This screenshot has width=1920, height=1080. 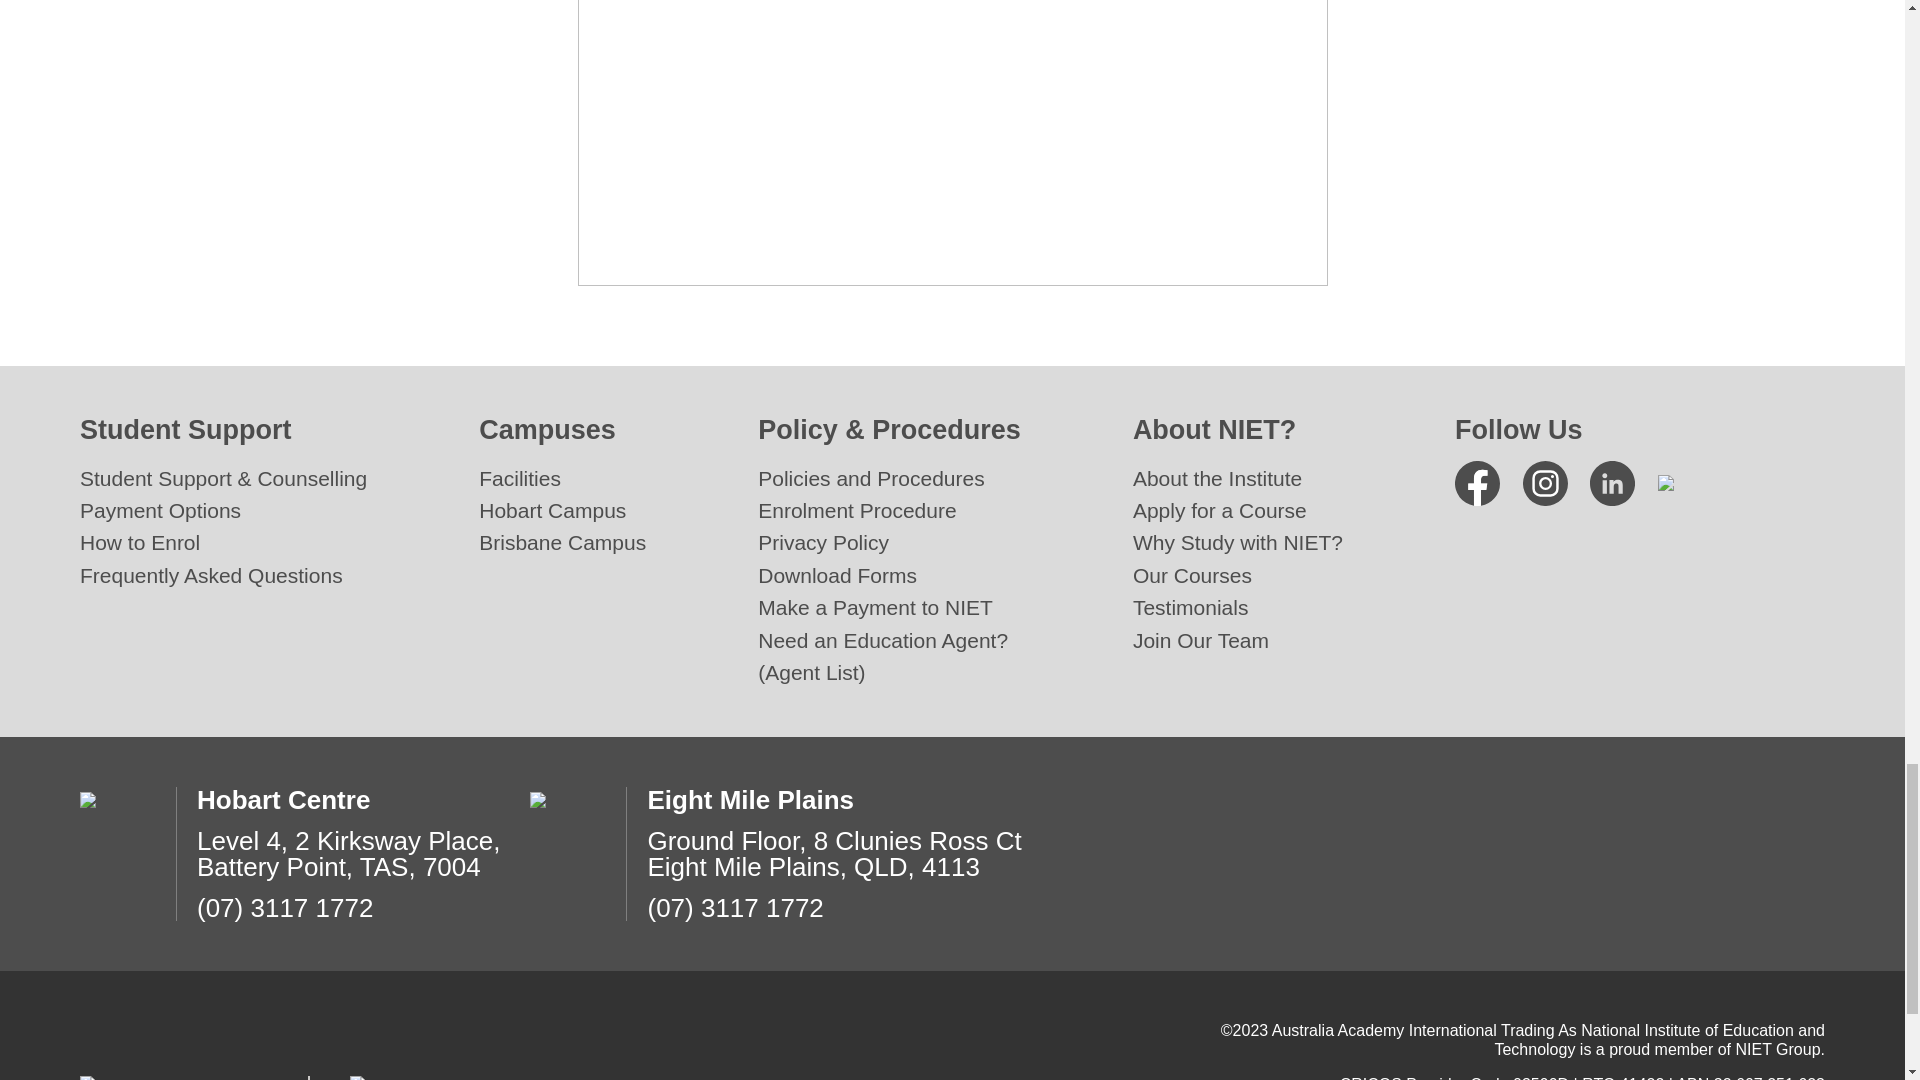 I want to click on Hobart Campus, so click(x=552, y=510).